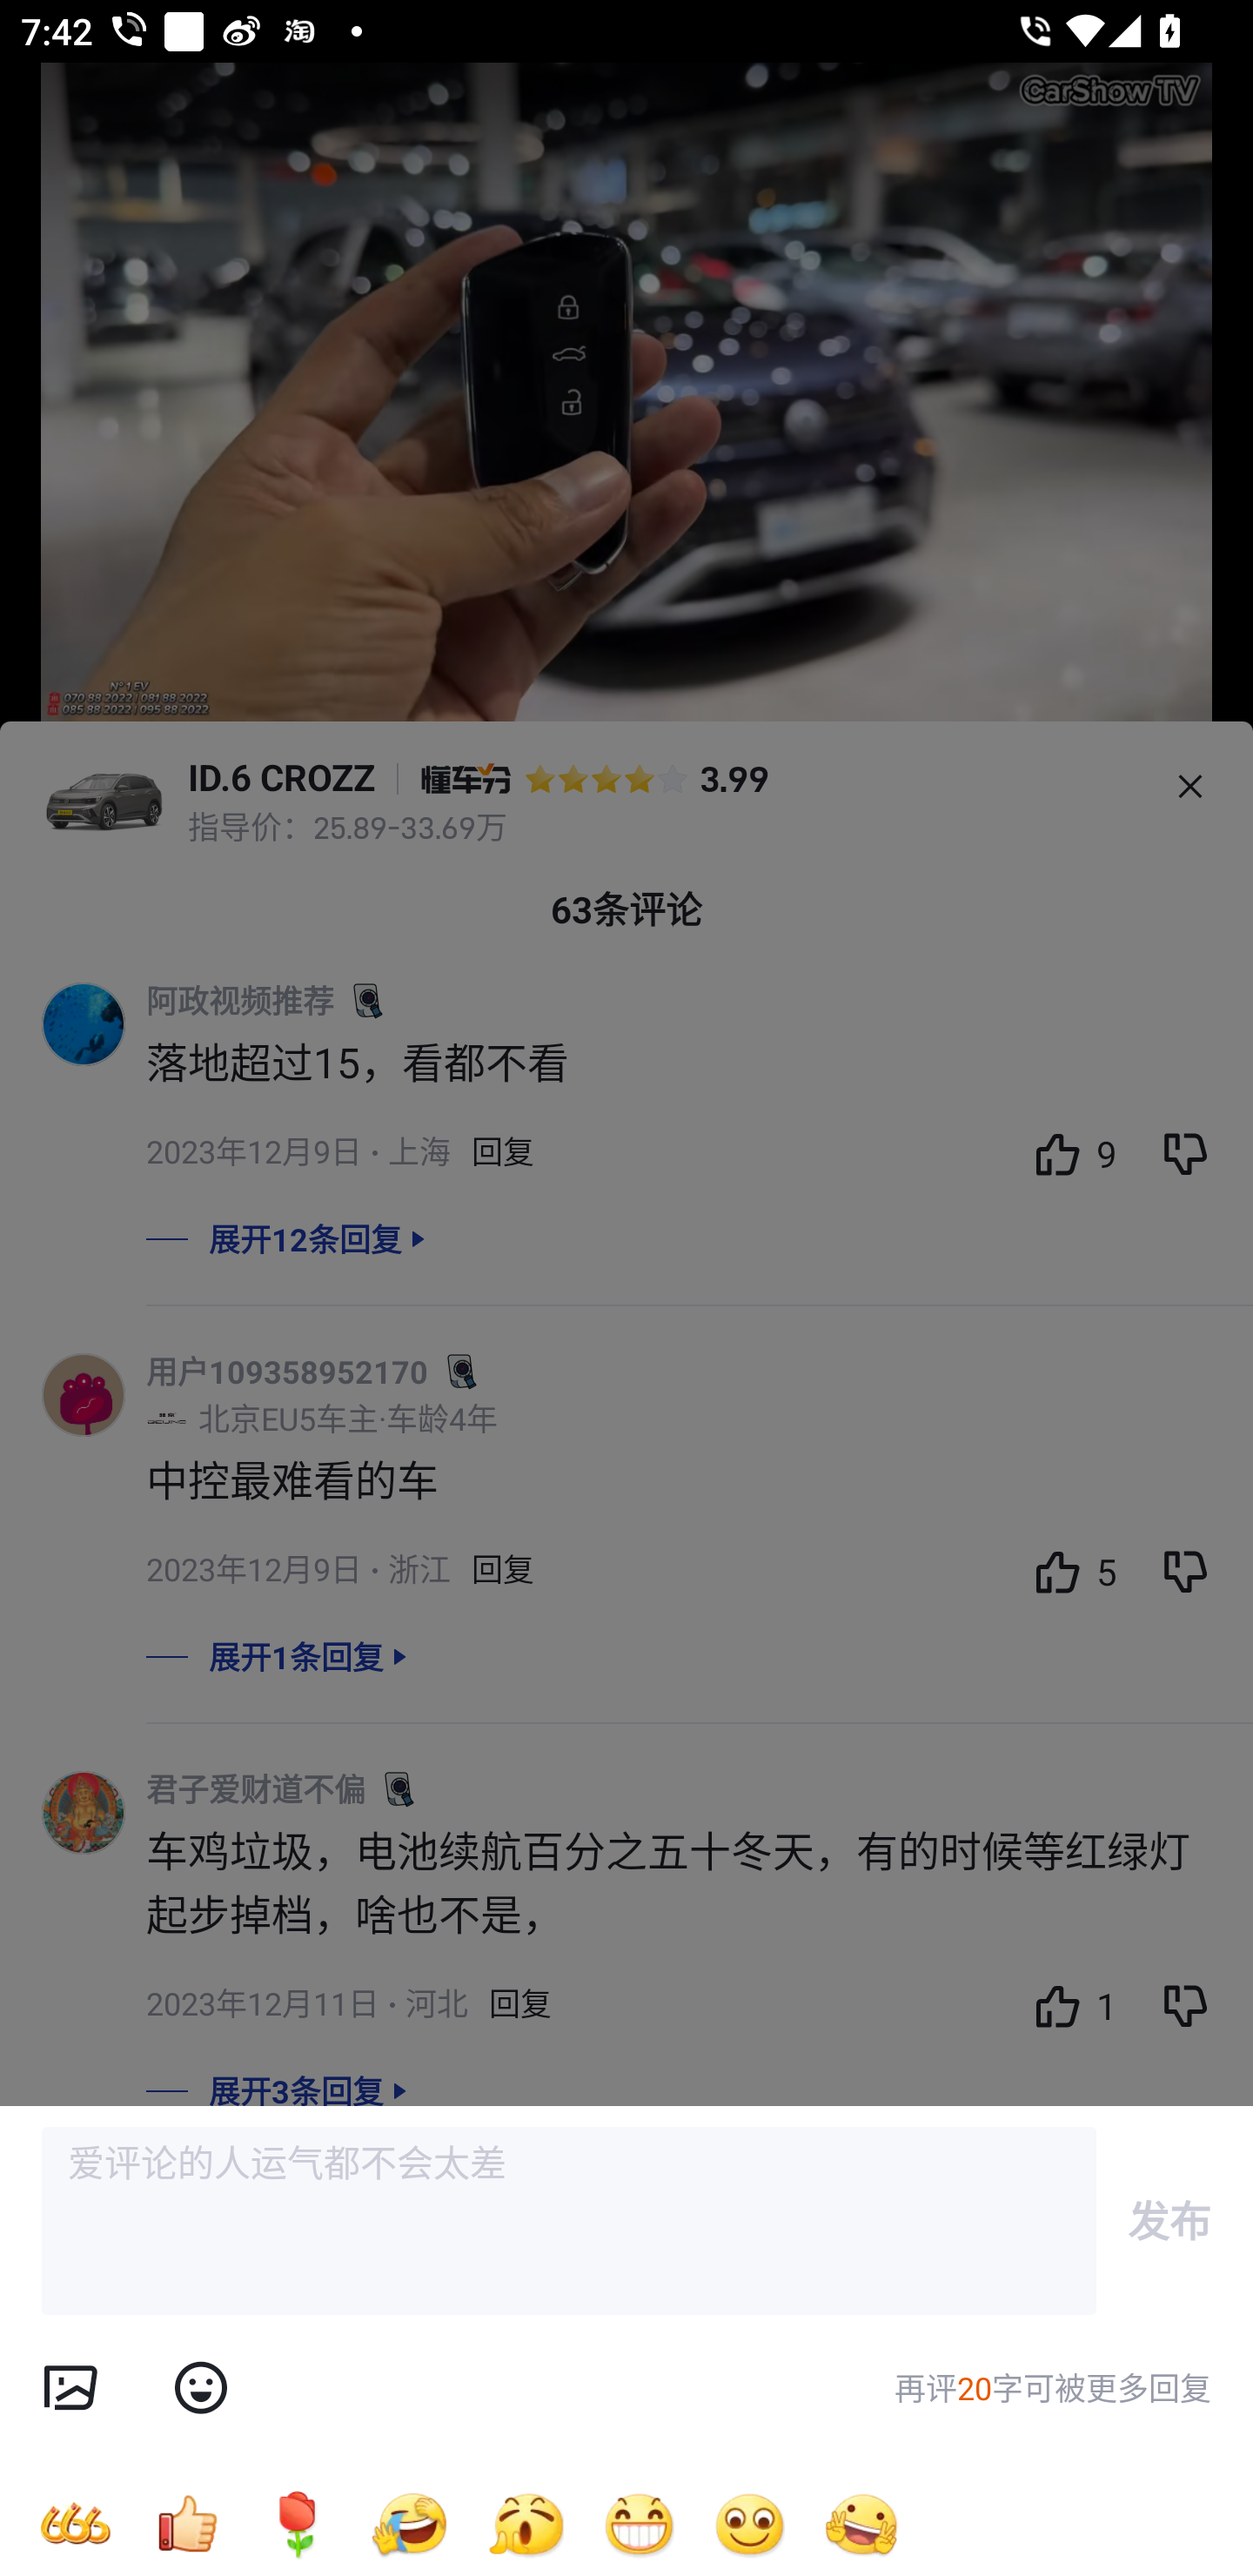  I want to click on [666], so click(75, 2523).